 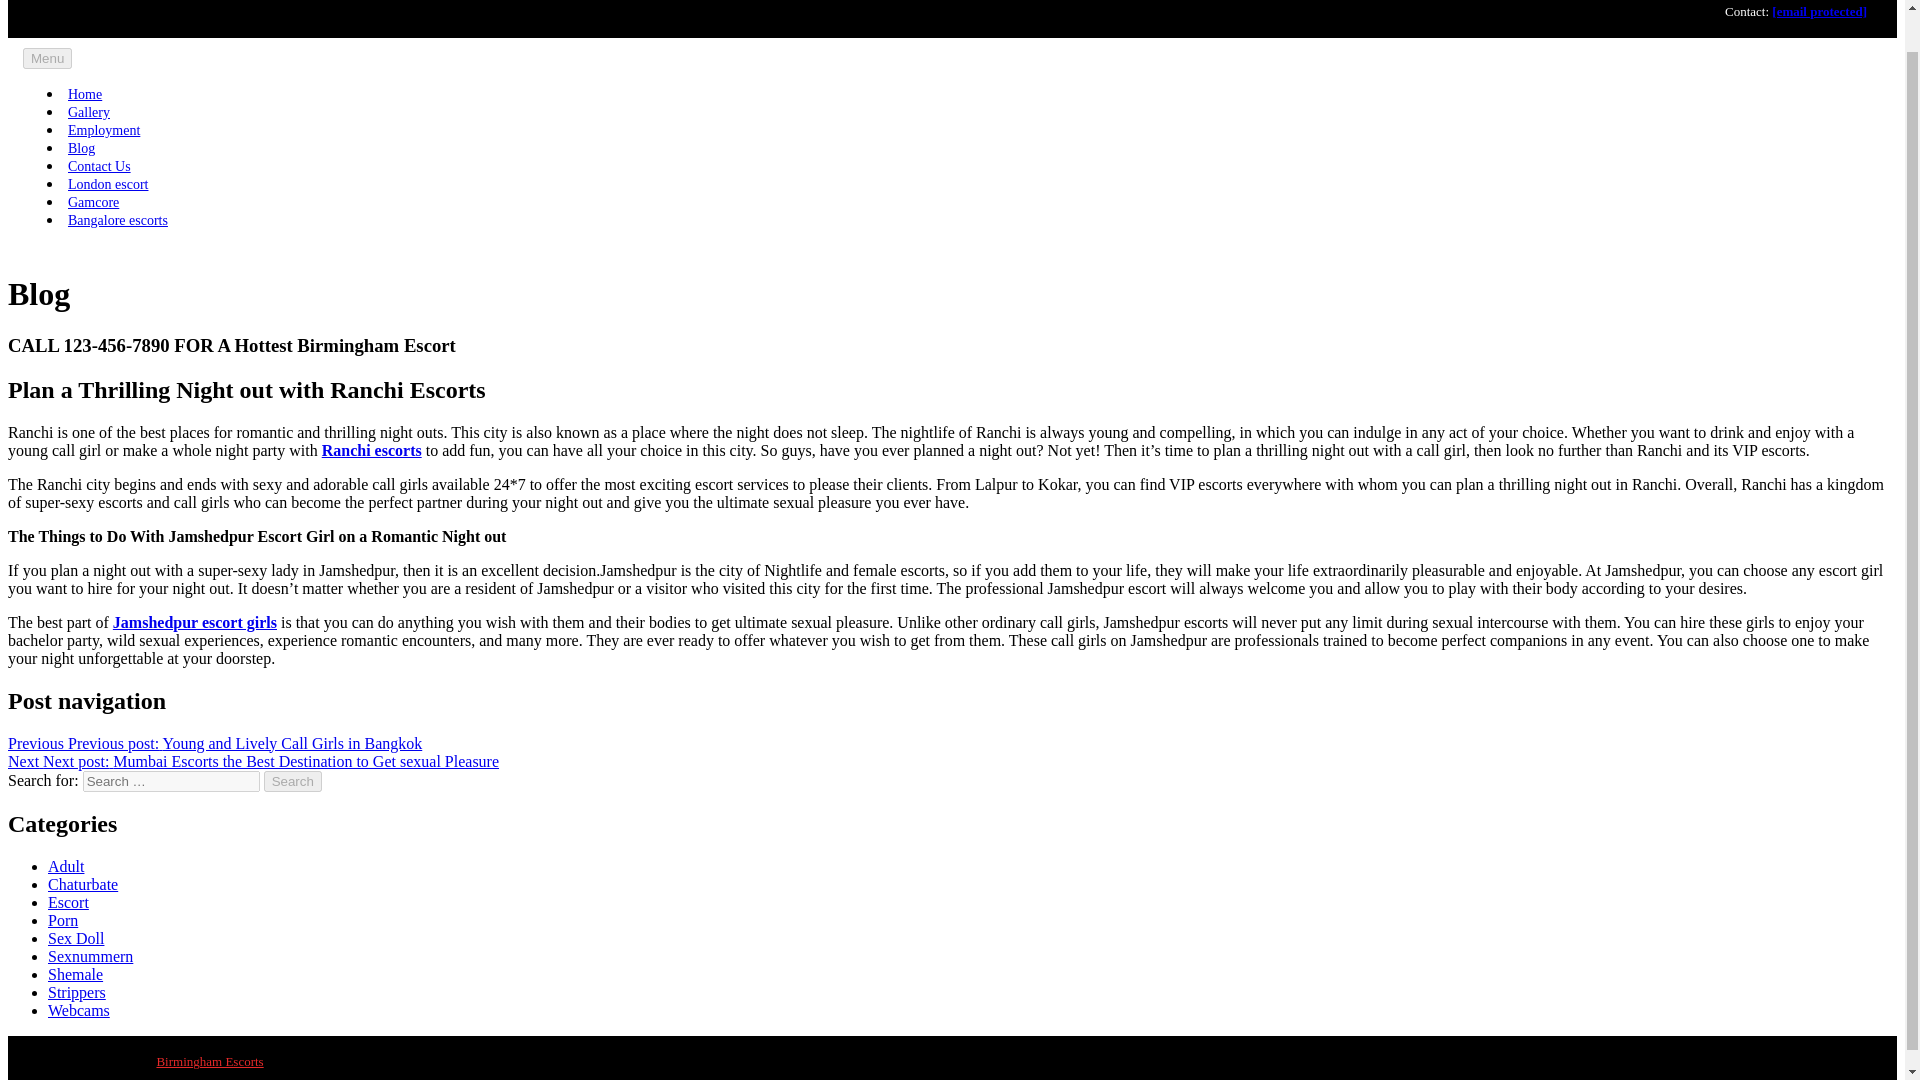 I want to click on Birmingham Escorts, so click(x=209, y=1062).